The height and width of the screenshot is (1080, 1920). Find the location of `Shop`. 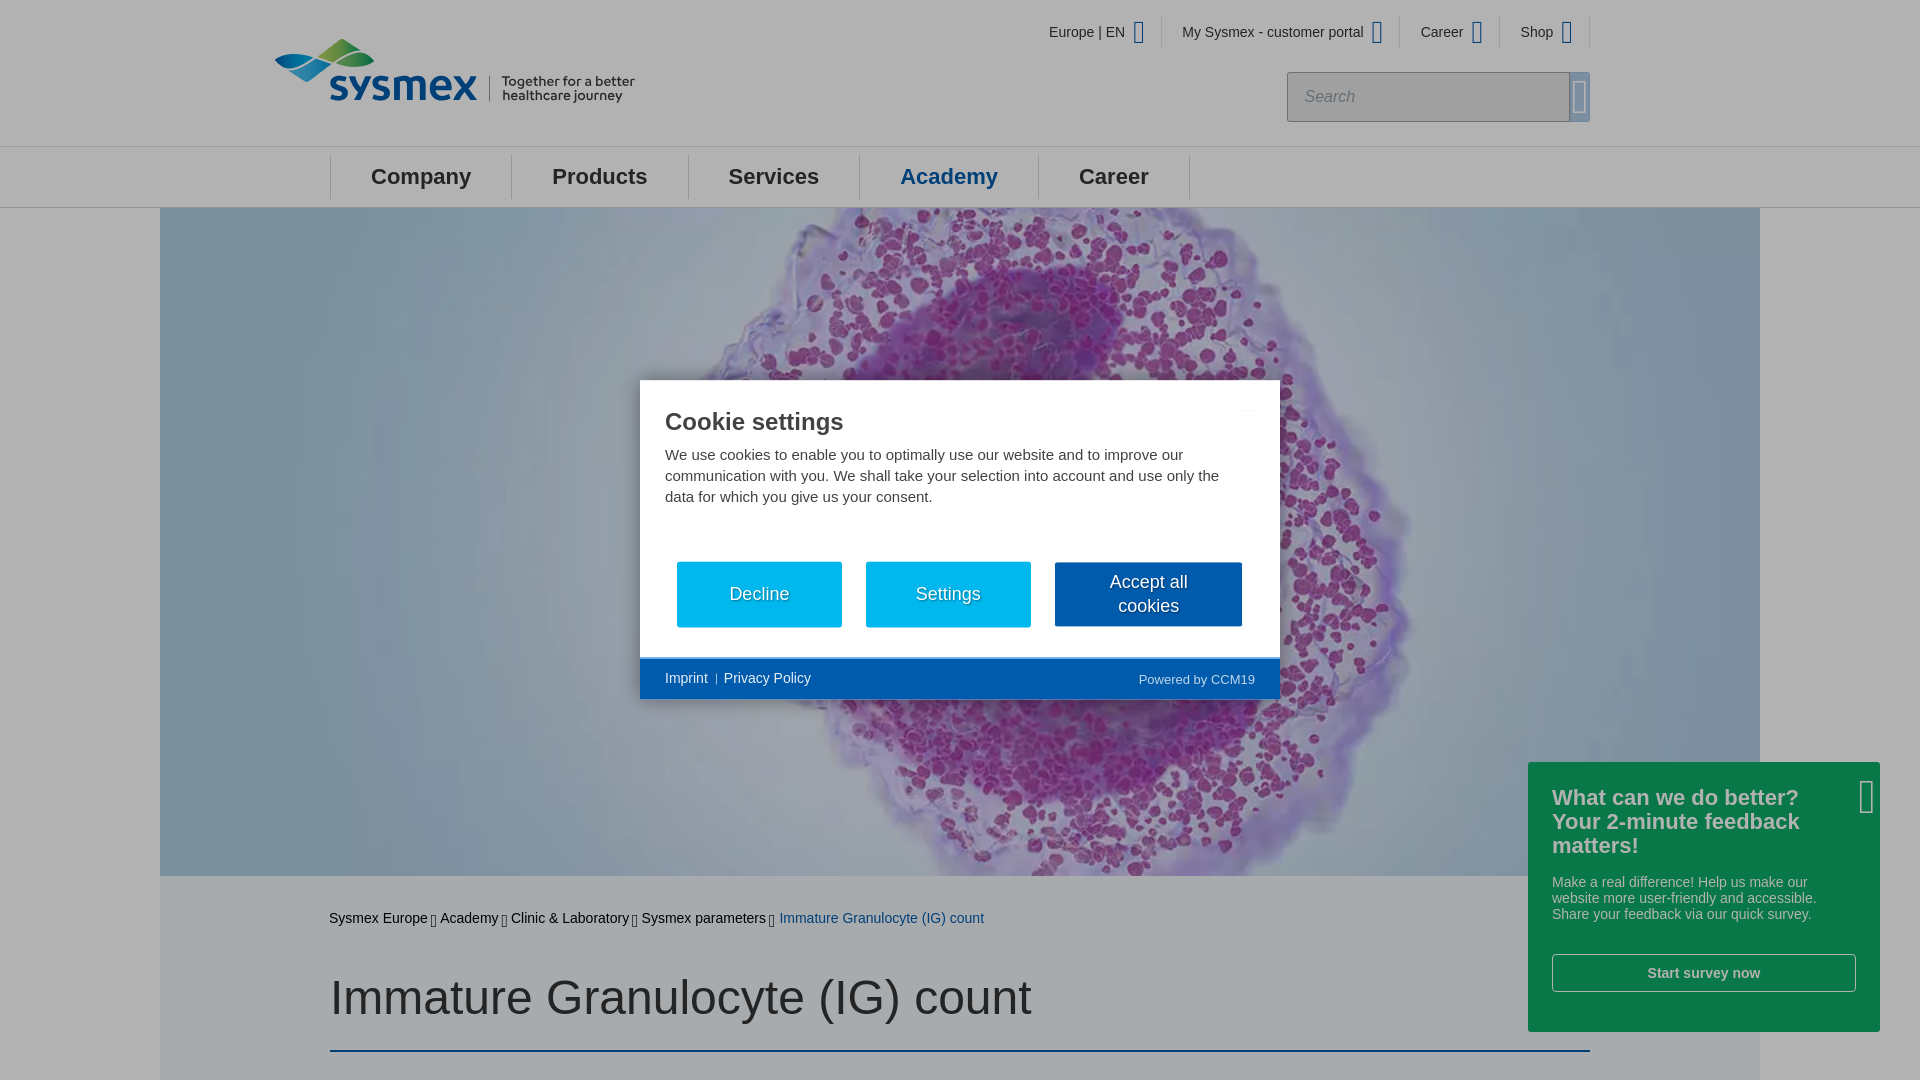

Shop is located at coordinates (1547, 32).